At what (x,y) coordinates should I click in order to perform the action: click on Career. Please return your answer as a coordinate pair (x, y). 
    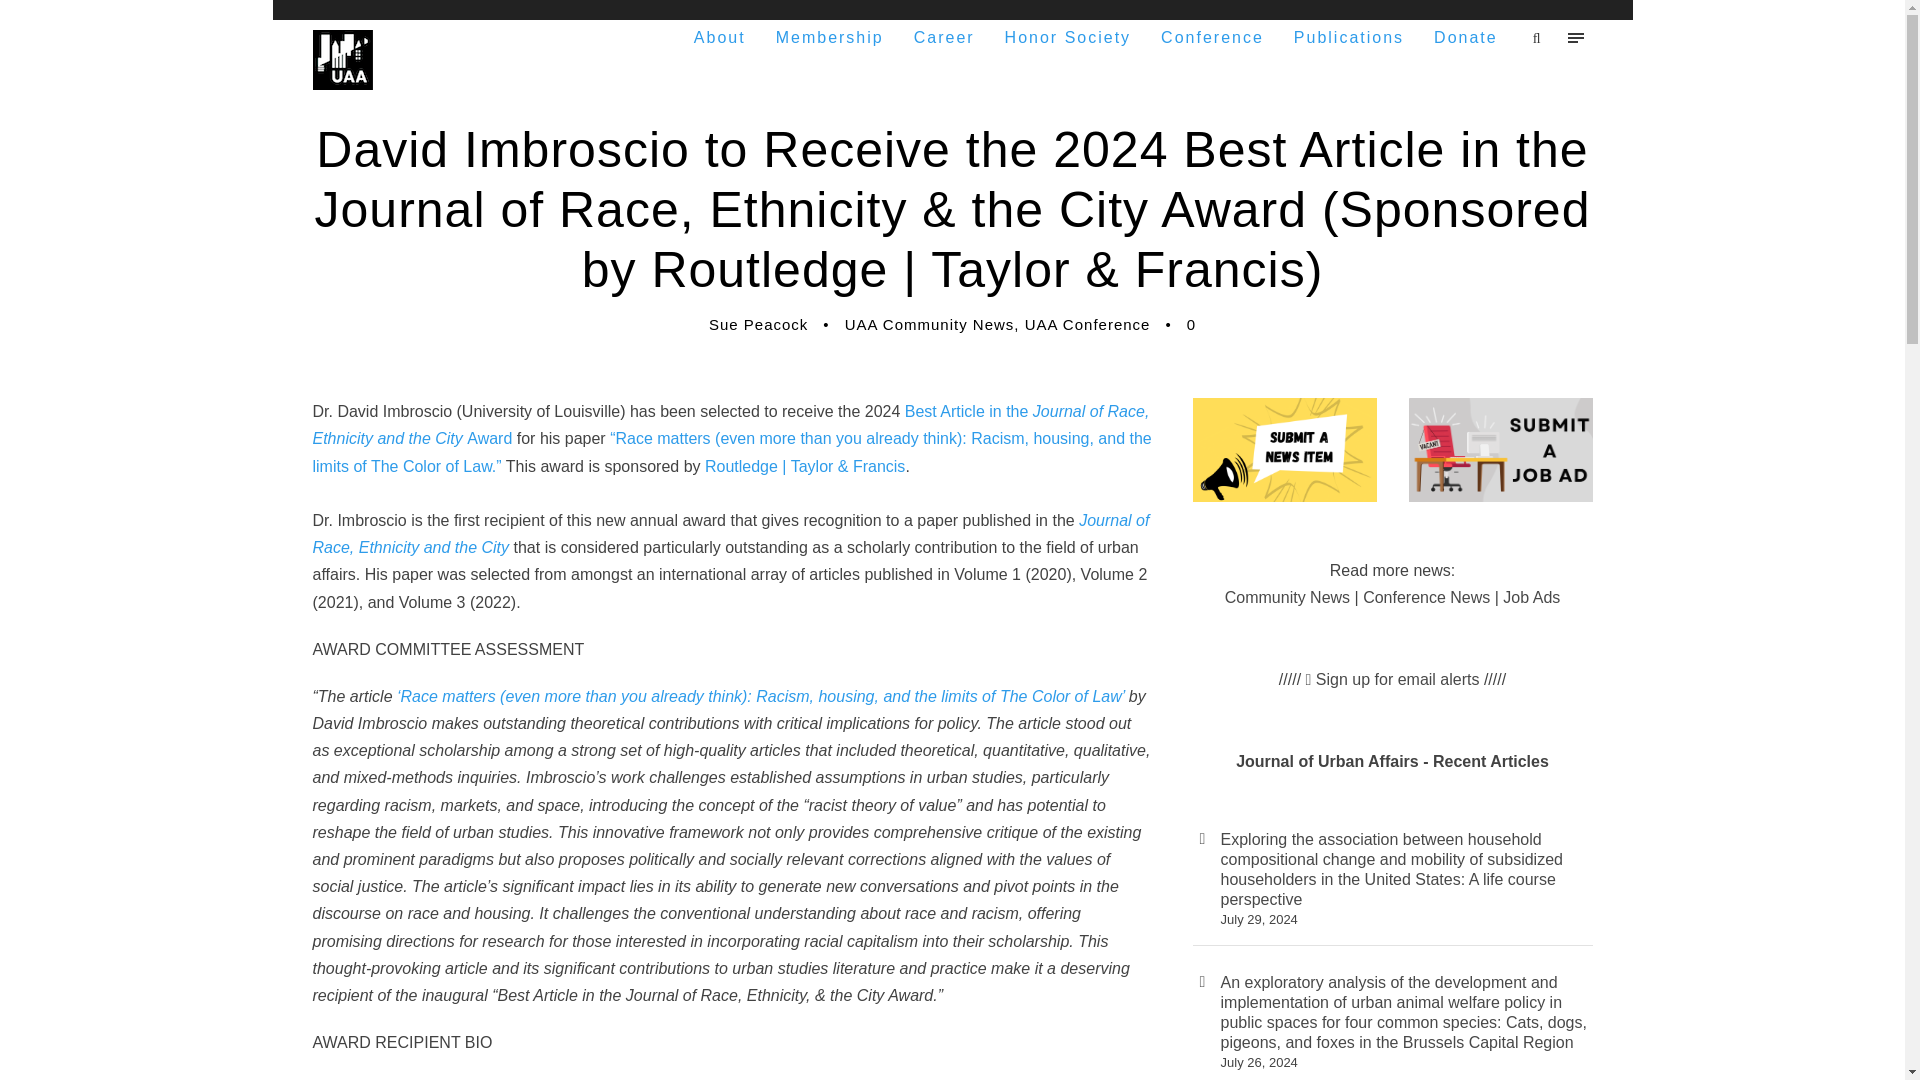
    Looking at the image, I should click on (944, 36).